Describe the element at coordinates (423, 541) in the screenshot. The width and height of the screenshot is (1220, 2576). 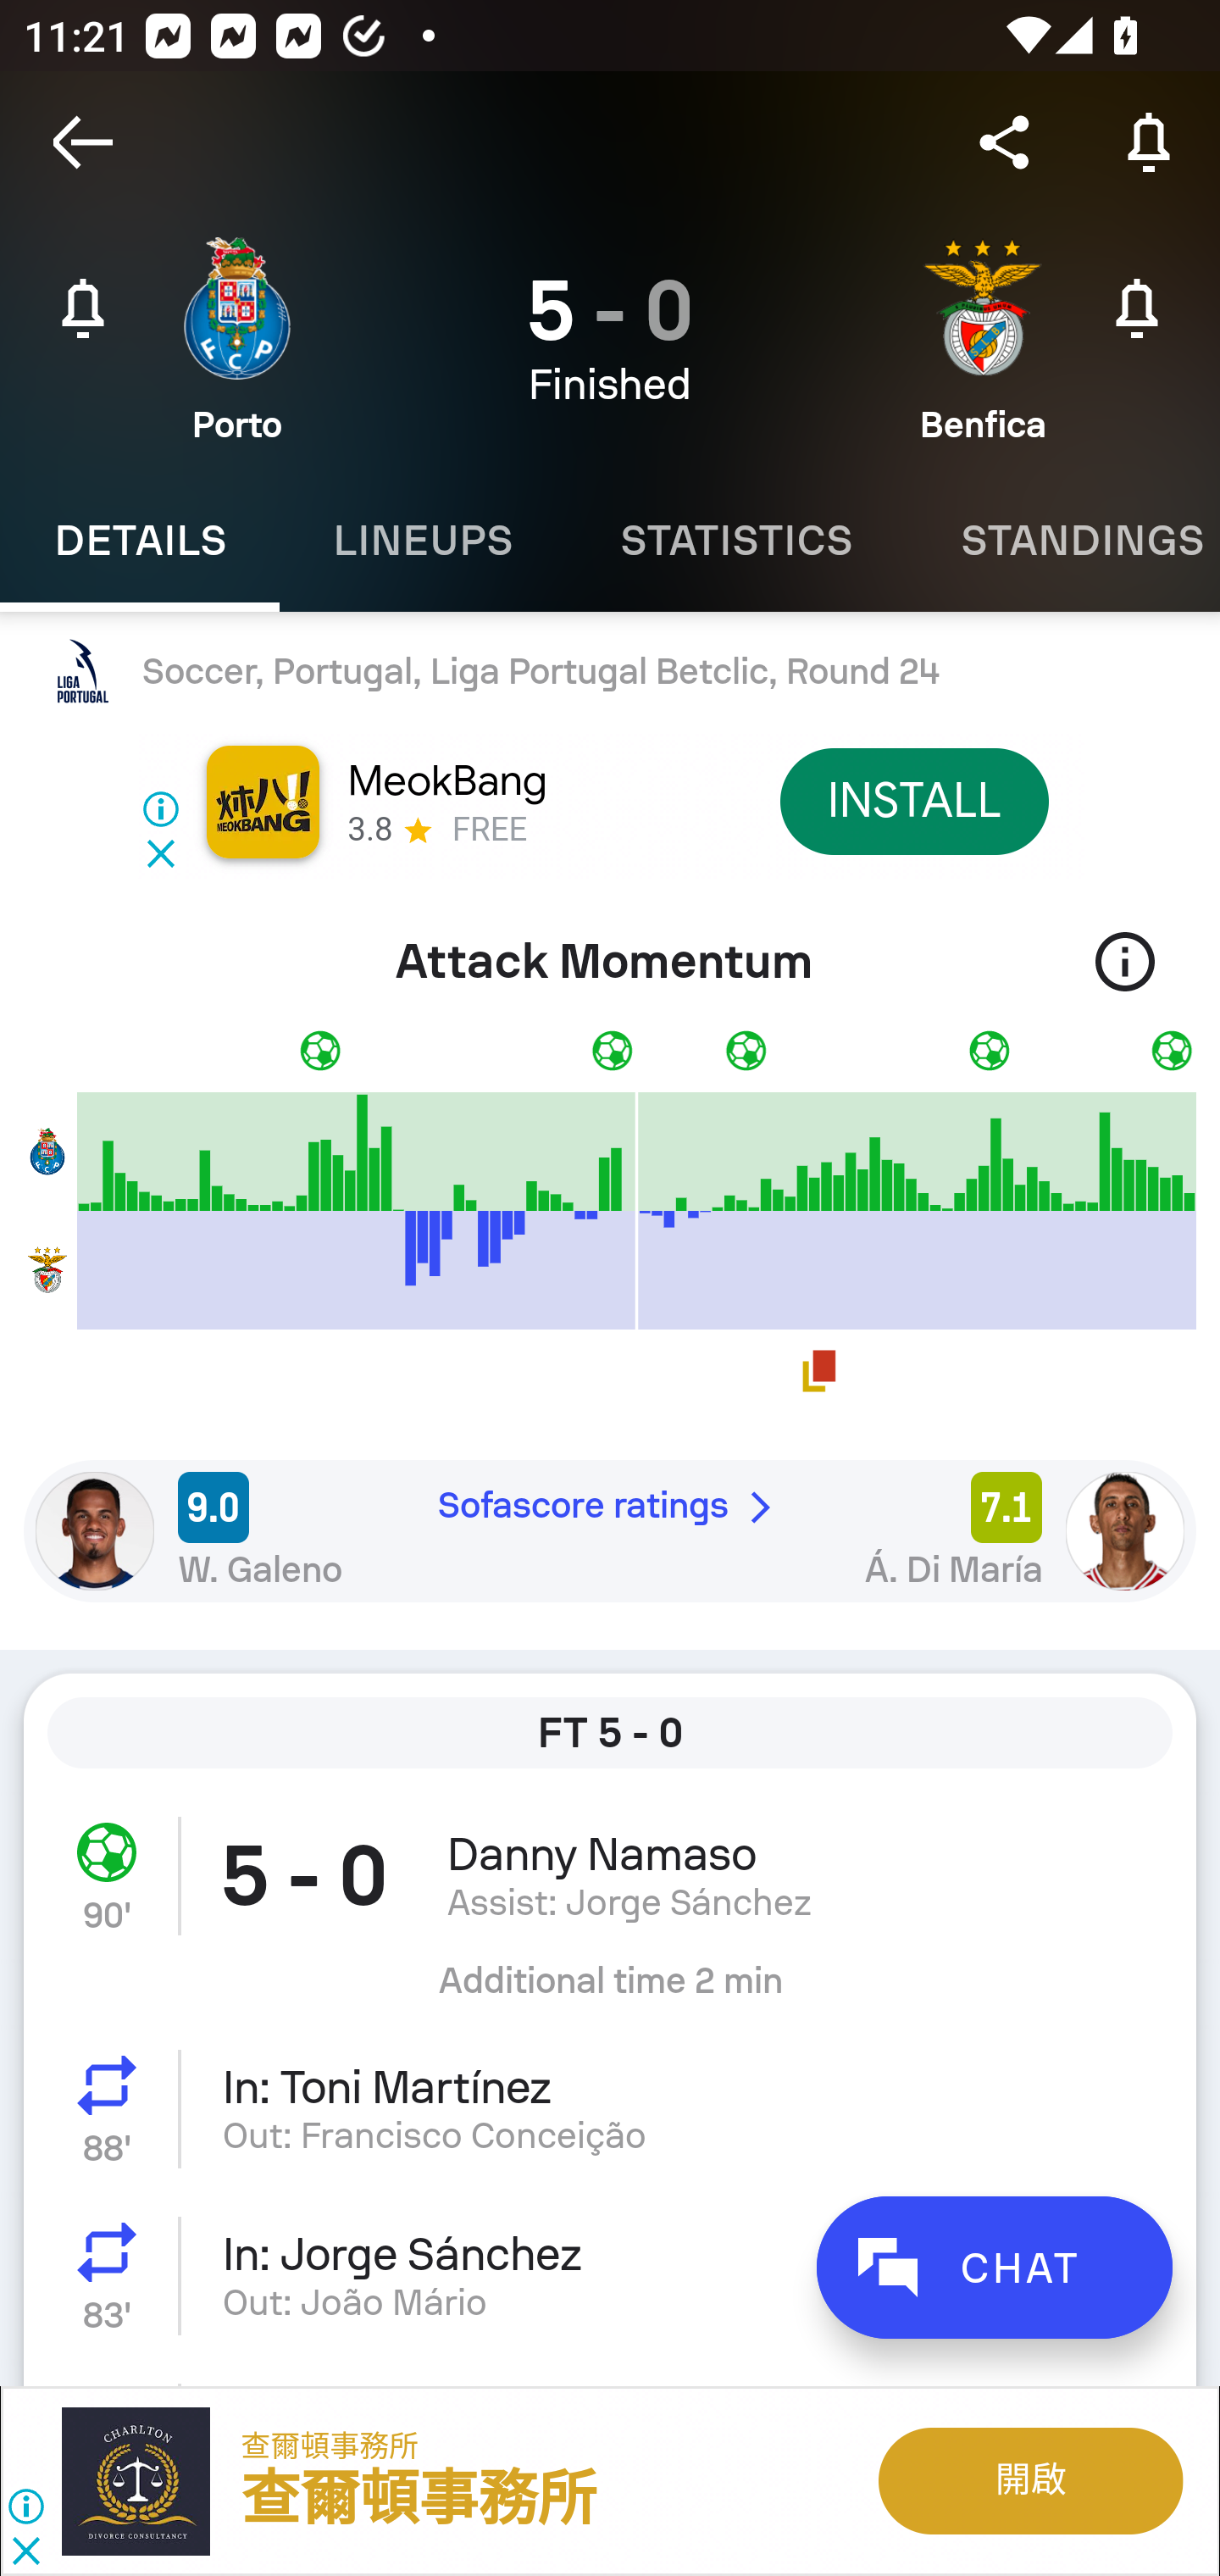
I see `Lineups LINEUPS` at that location.